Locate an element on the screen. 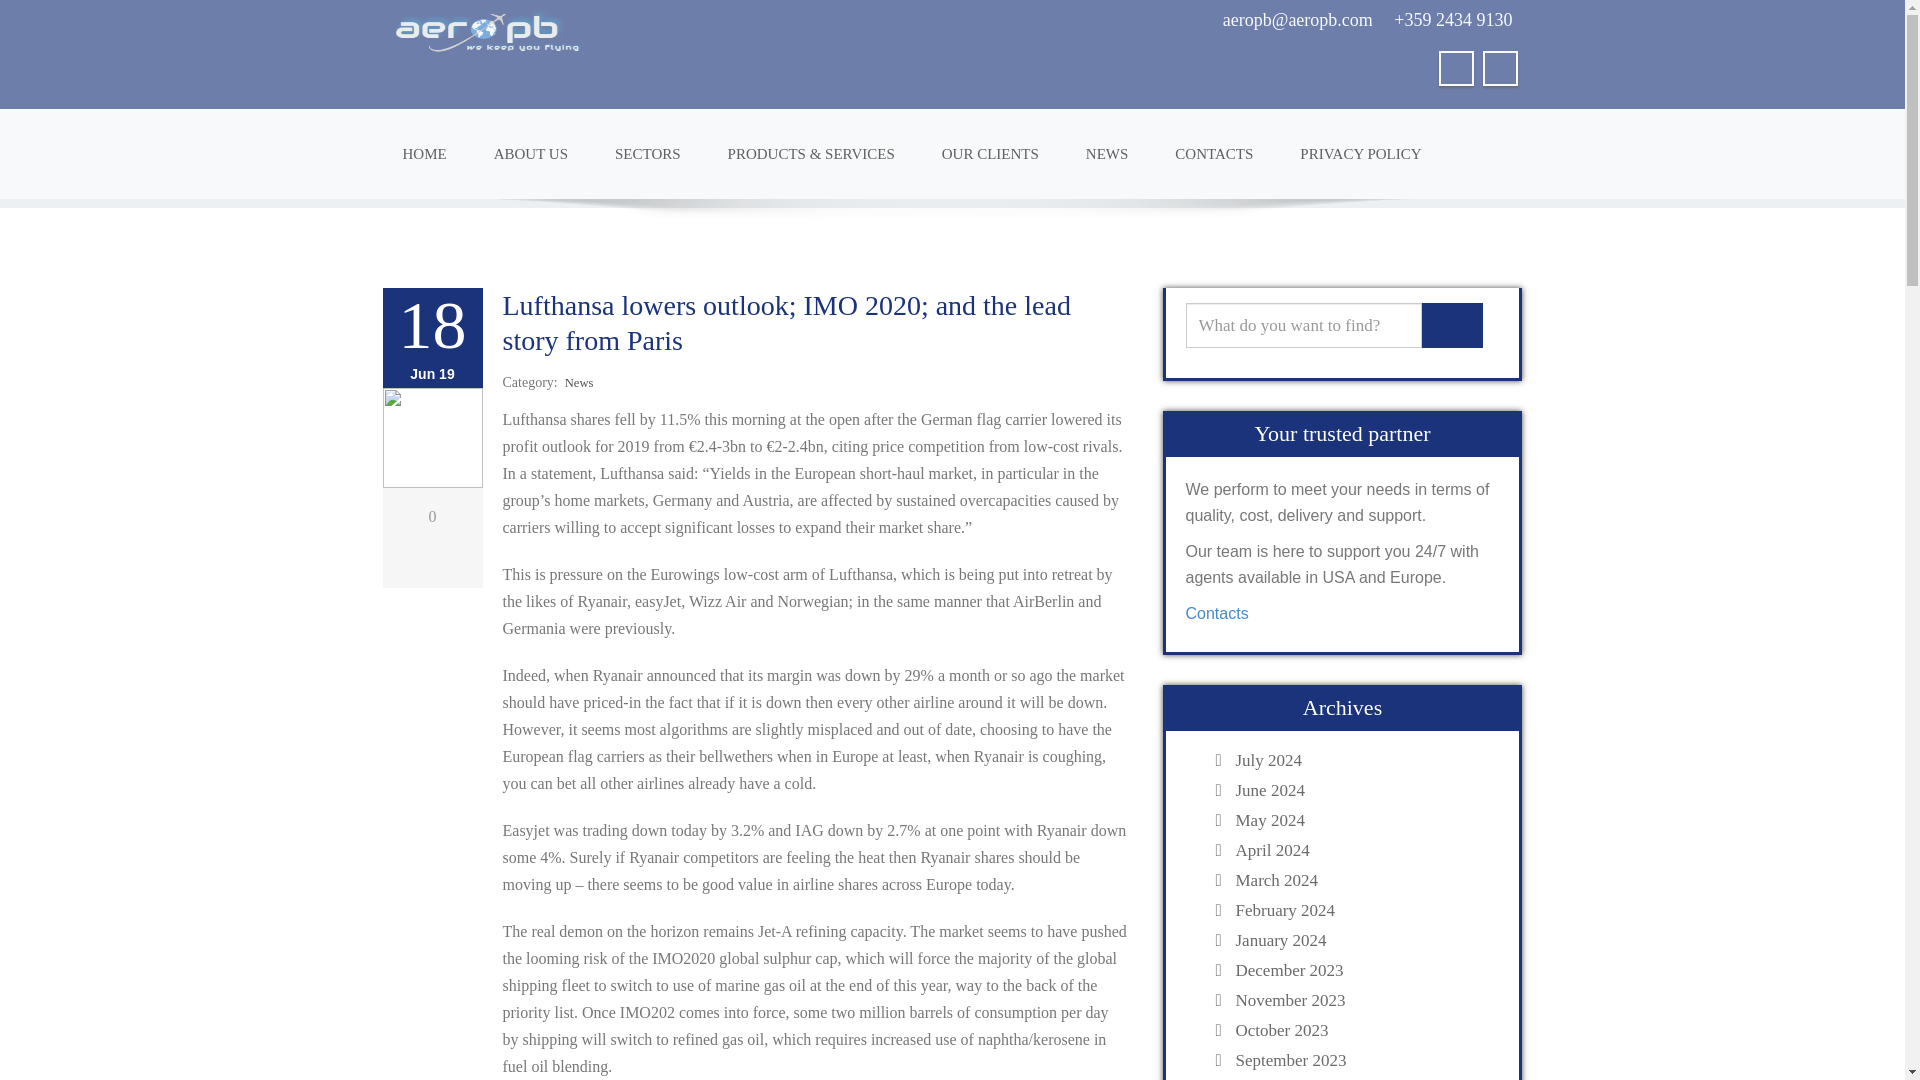  OUR CLIENTS is located at coordinates (990, 153).